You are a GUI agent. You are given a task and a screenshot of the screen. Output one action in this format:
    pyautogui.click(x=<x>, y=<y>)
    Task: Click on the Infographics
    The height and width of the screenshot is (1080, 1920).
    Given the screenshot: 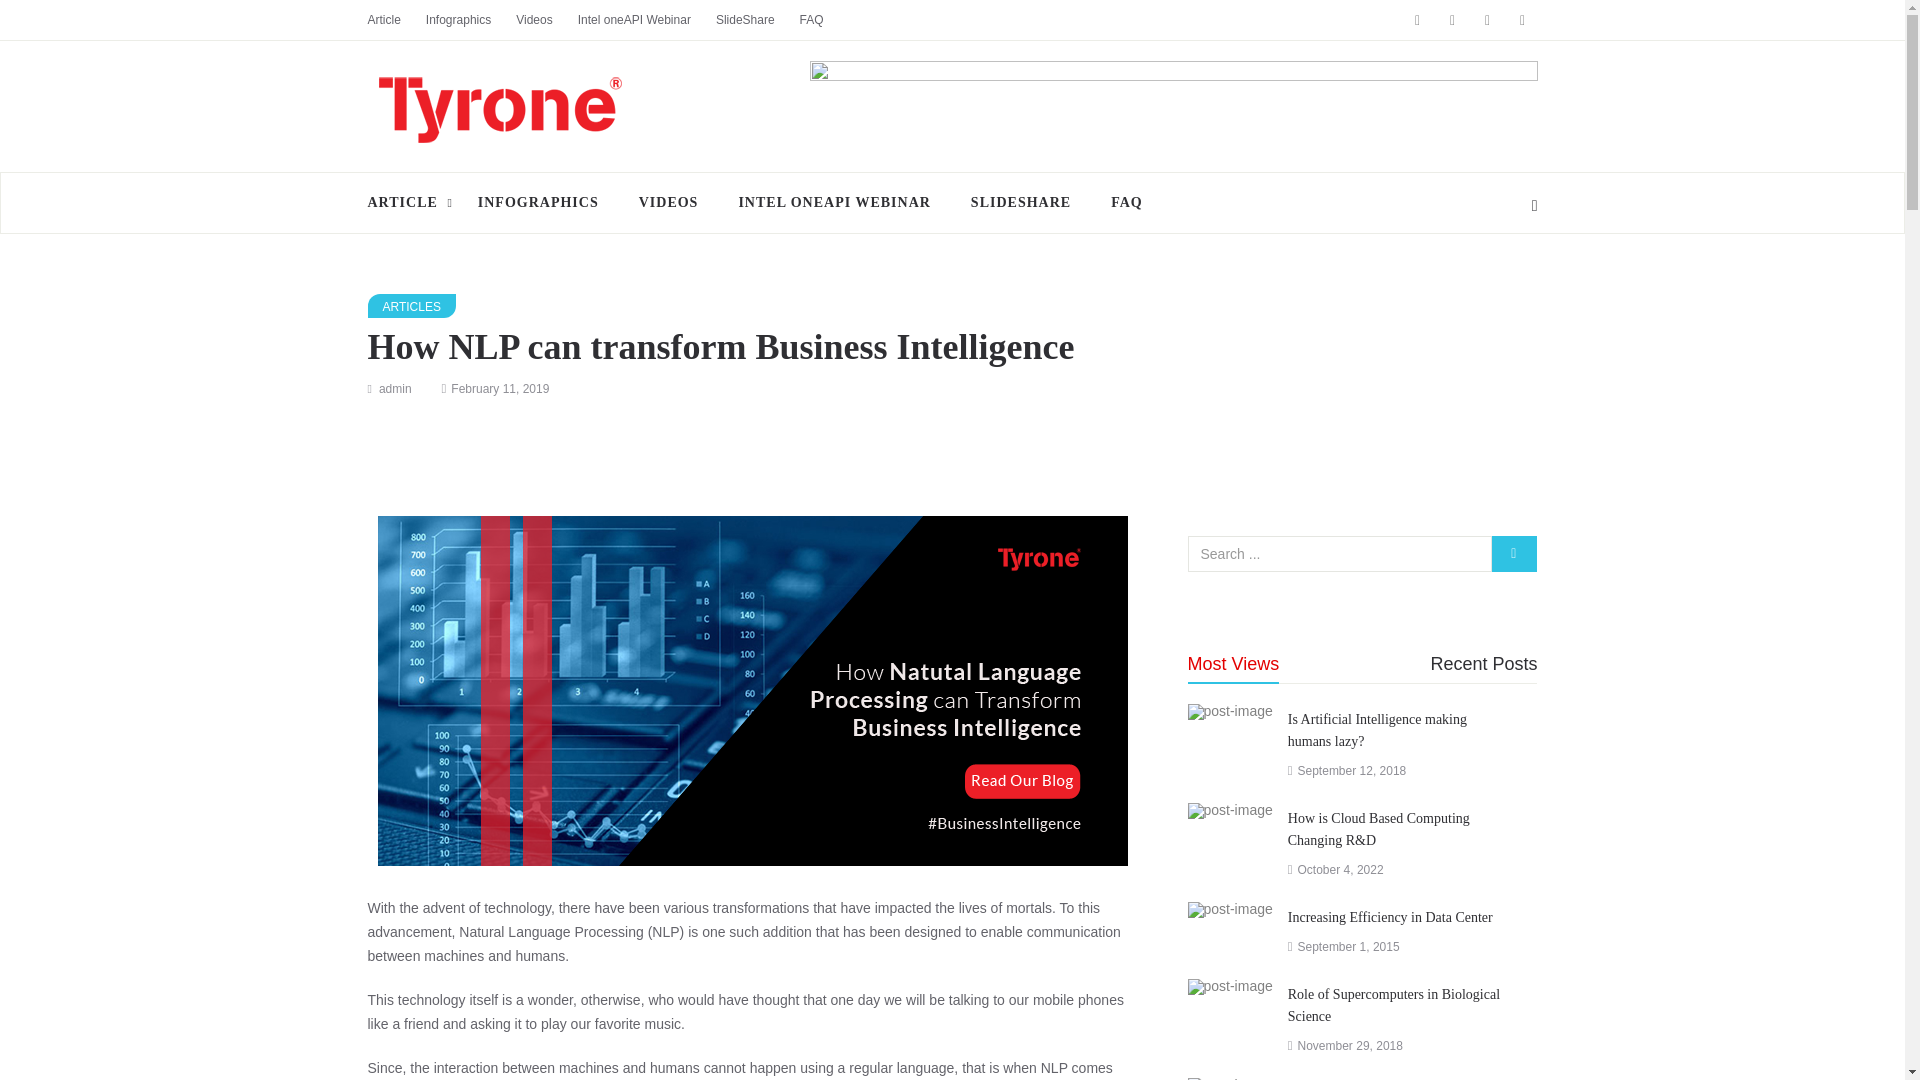 What is the action you would take?
    pyautogui.click(x=471, y=20)
    